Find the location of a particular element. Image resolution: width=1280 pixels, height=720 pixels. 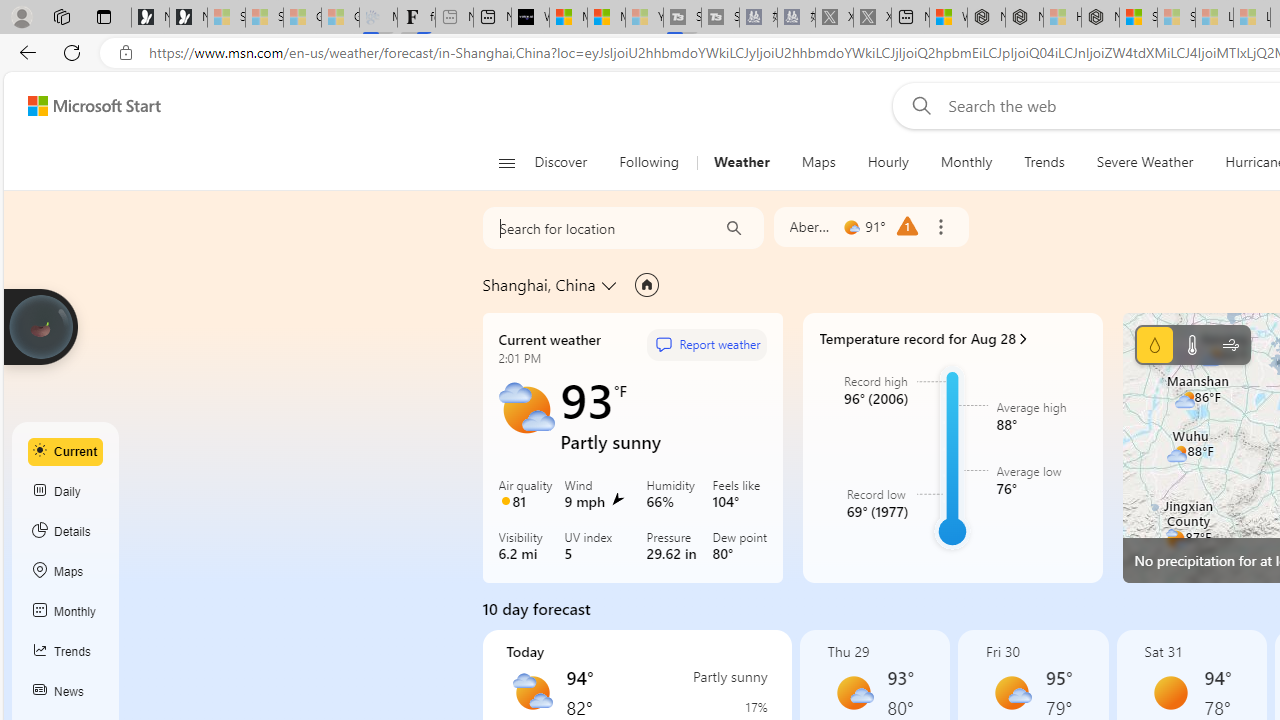

Daily is located at coordinates (66, 492).